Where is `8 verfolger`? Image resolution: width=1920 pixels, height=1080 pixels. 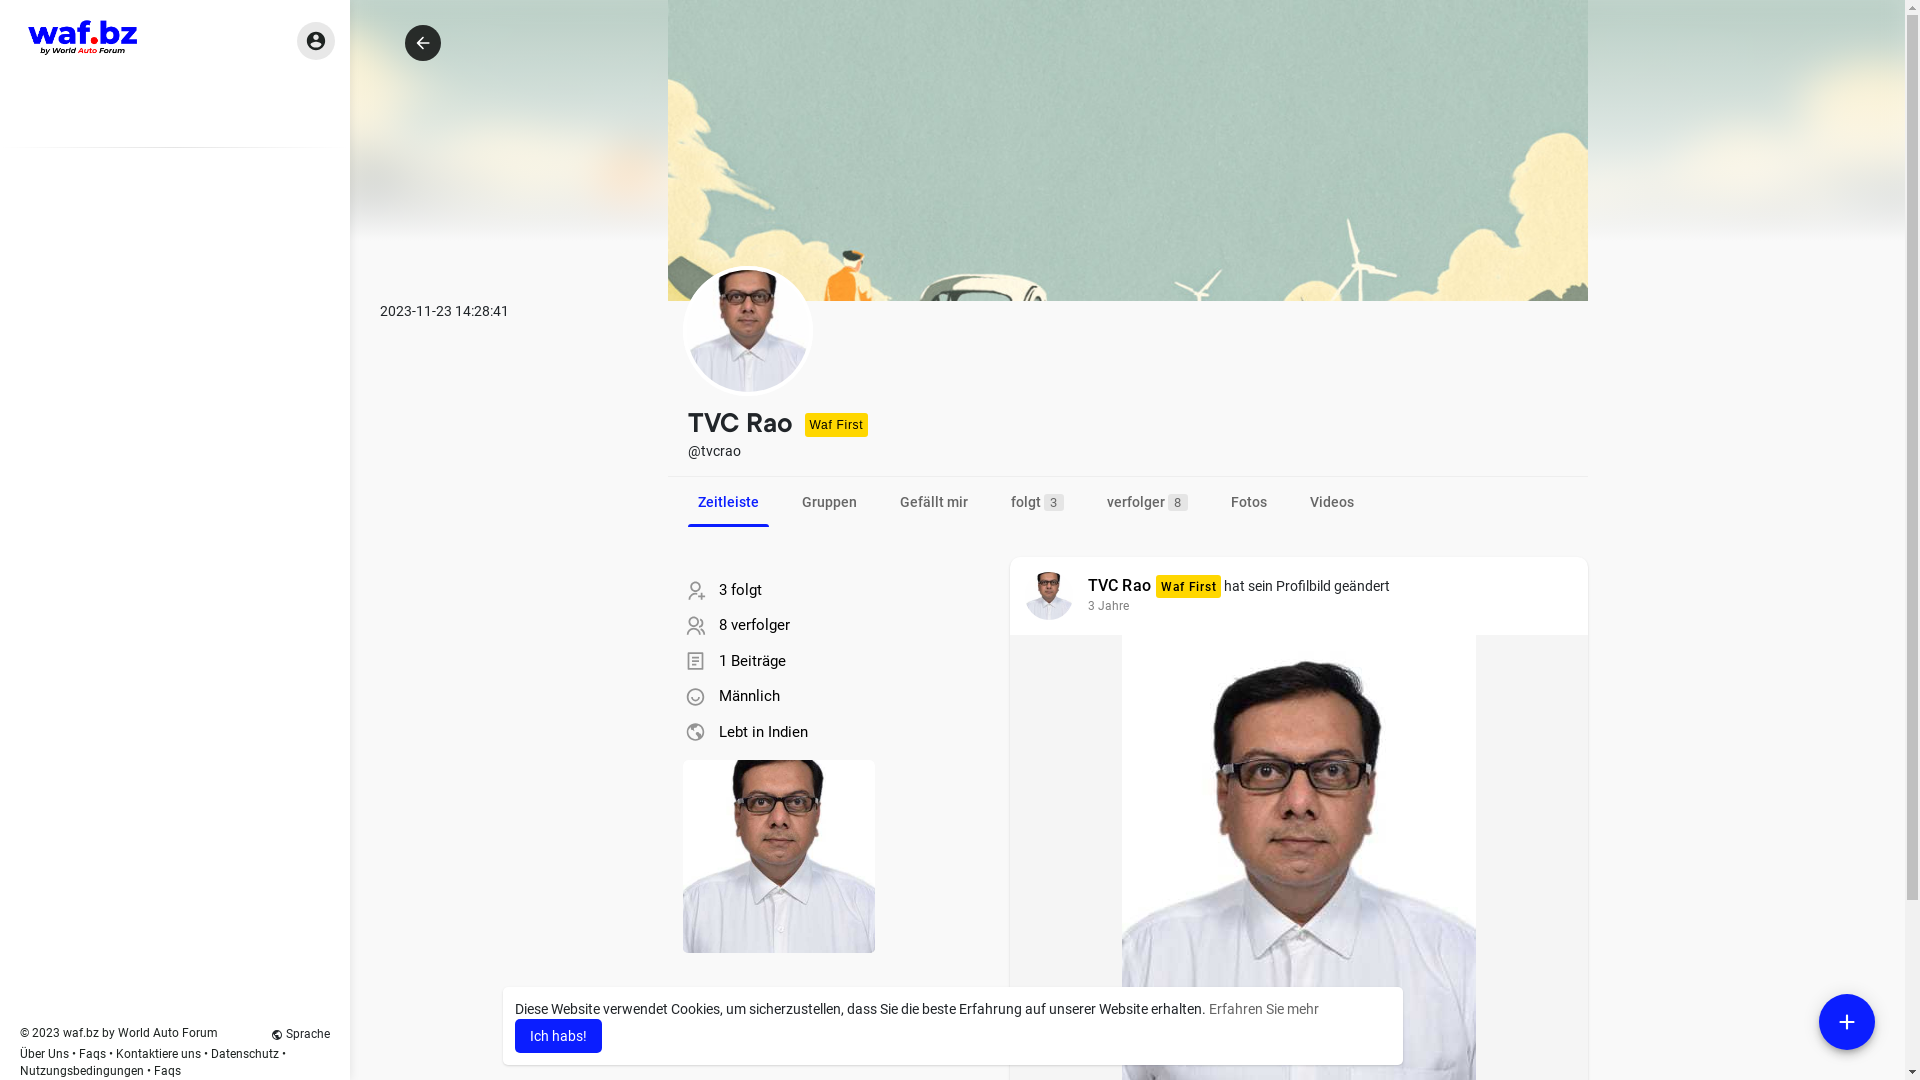
8 verfolger is located at coordinates (754, 625).